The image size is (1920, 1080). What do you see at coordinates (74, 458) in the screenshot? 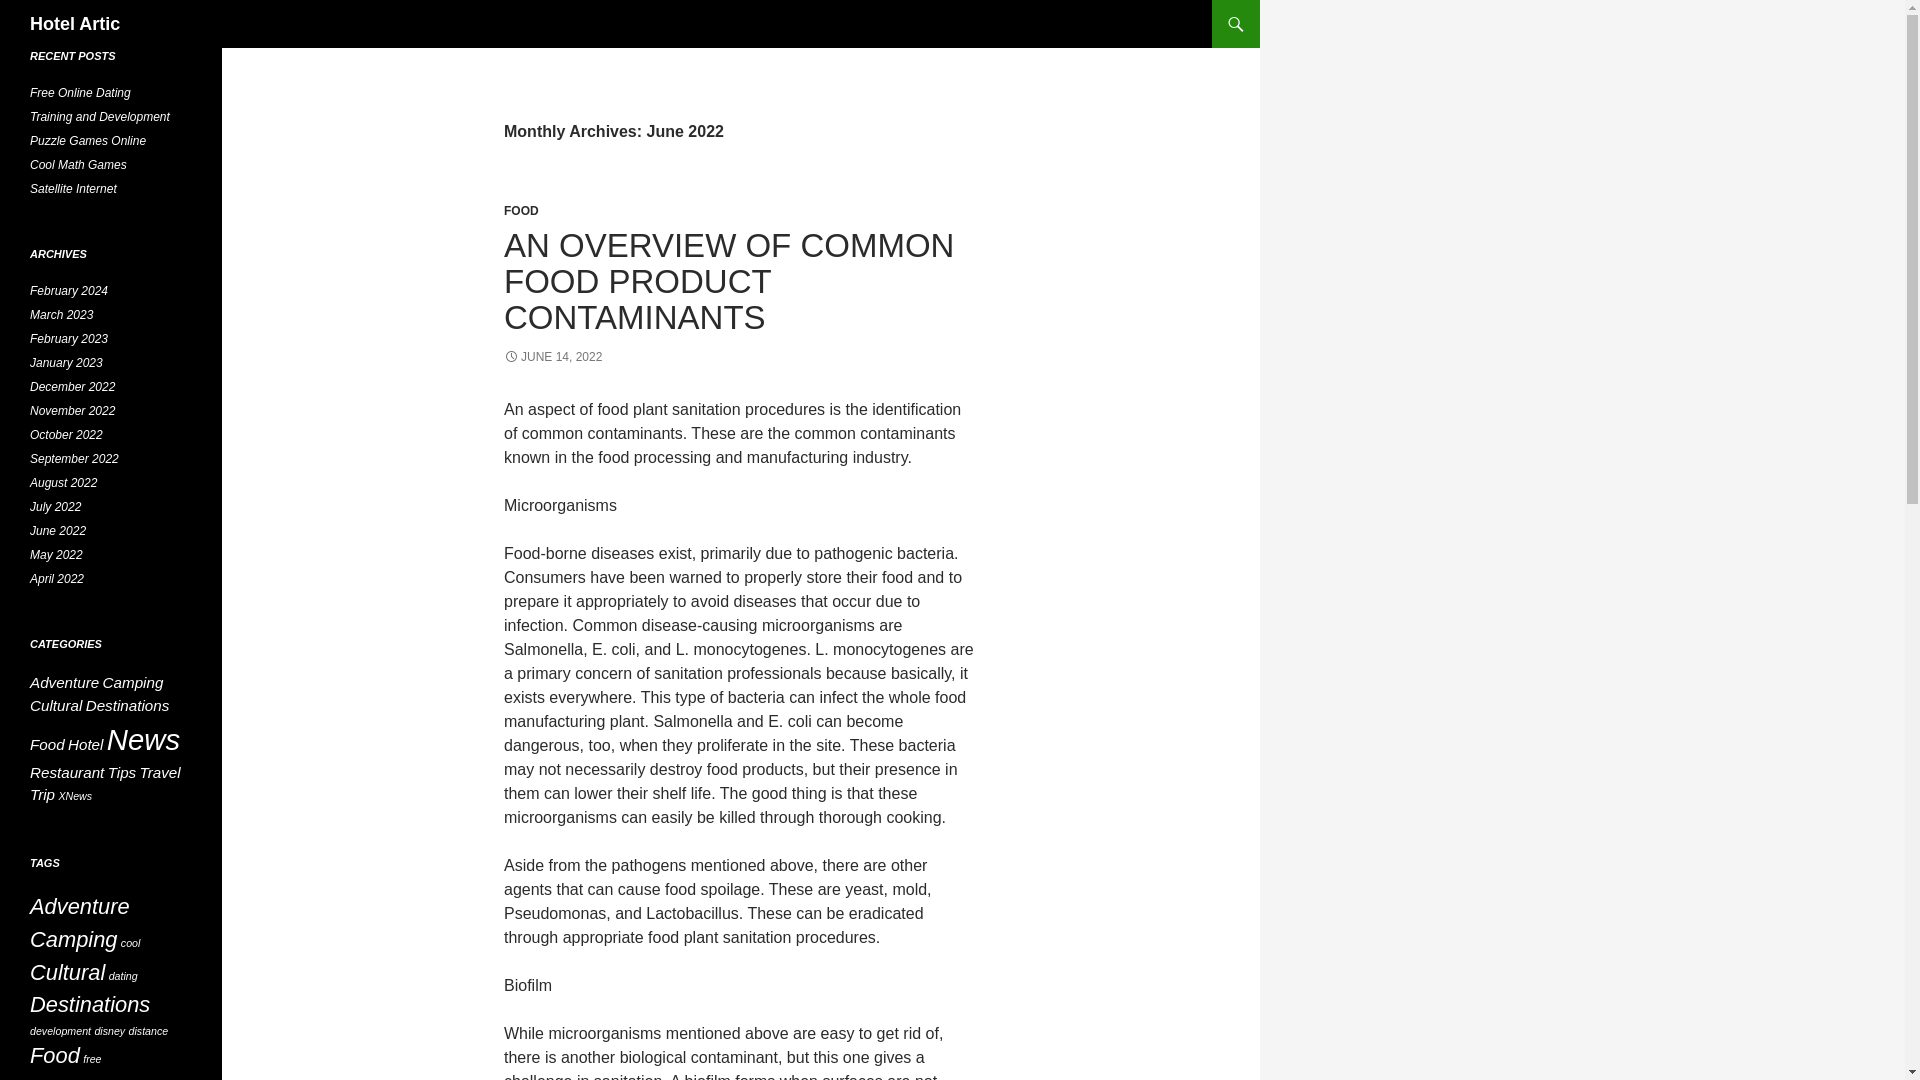
I see `September 2022` at bounding box center [74, 458].